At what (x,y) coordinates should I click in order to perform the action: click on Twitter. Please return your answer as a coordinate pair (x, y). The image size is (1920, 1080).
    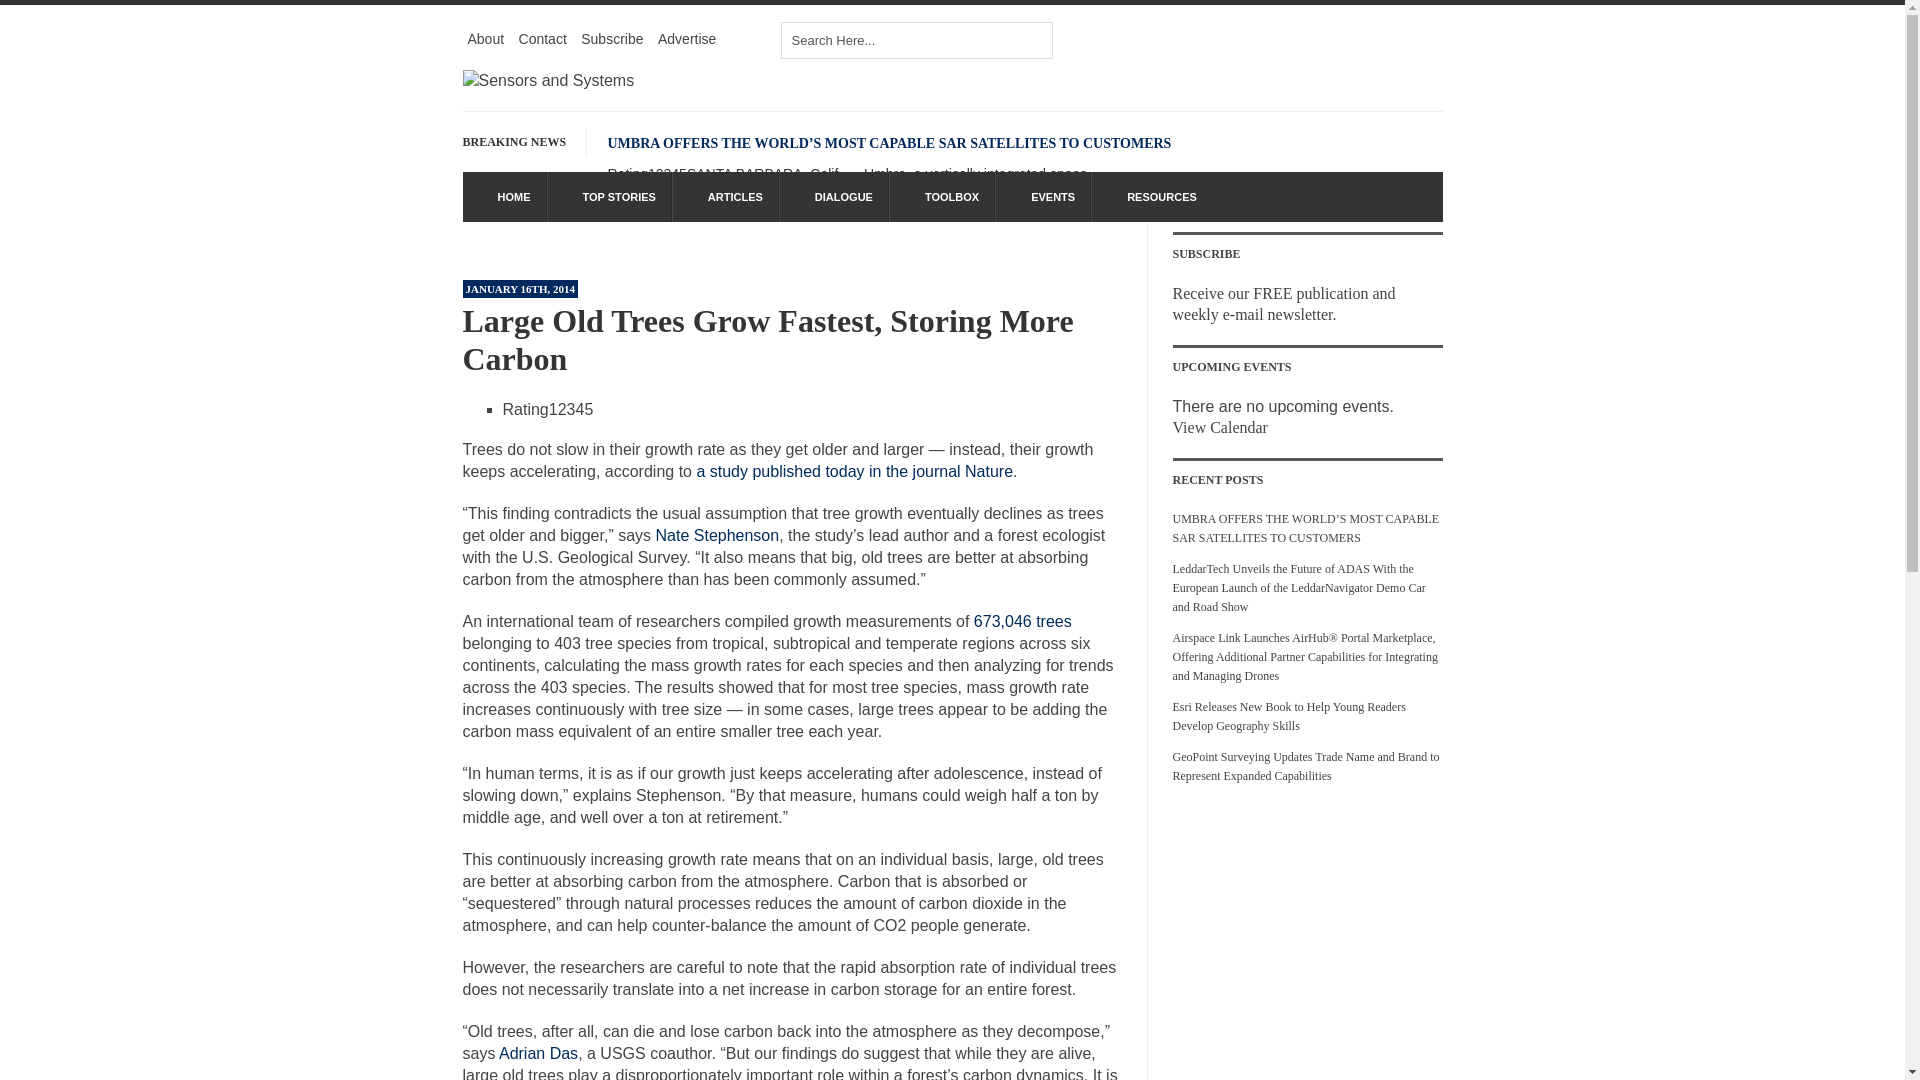
    Looking at the image, I should click on (1210, 42).